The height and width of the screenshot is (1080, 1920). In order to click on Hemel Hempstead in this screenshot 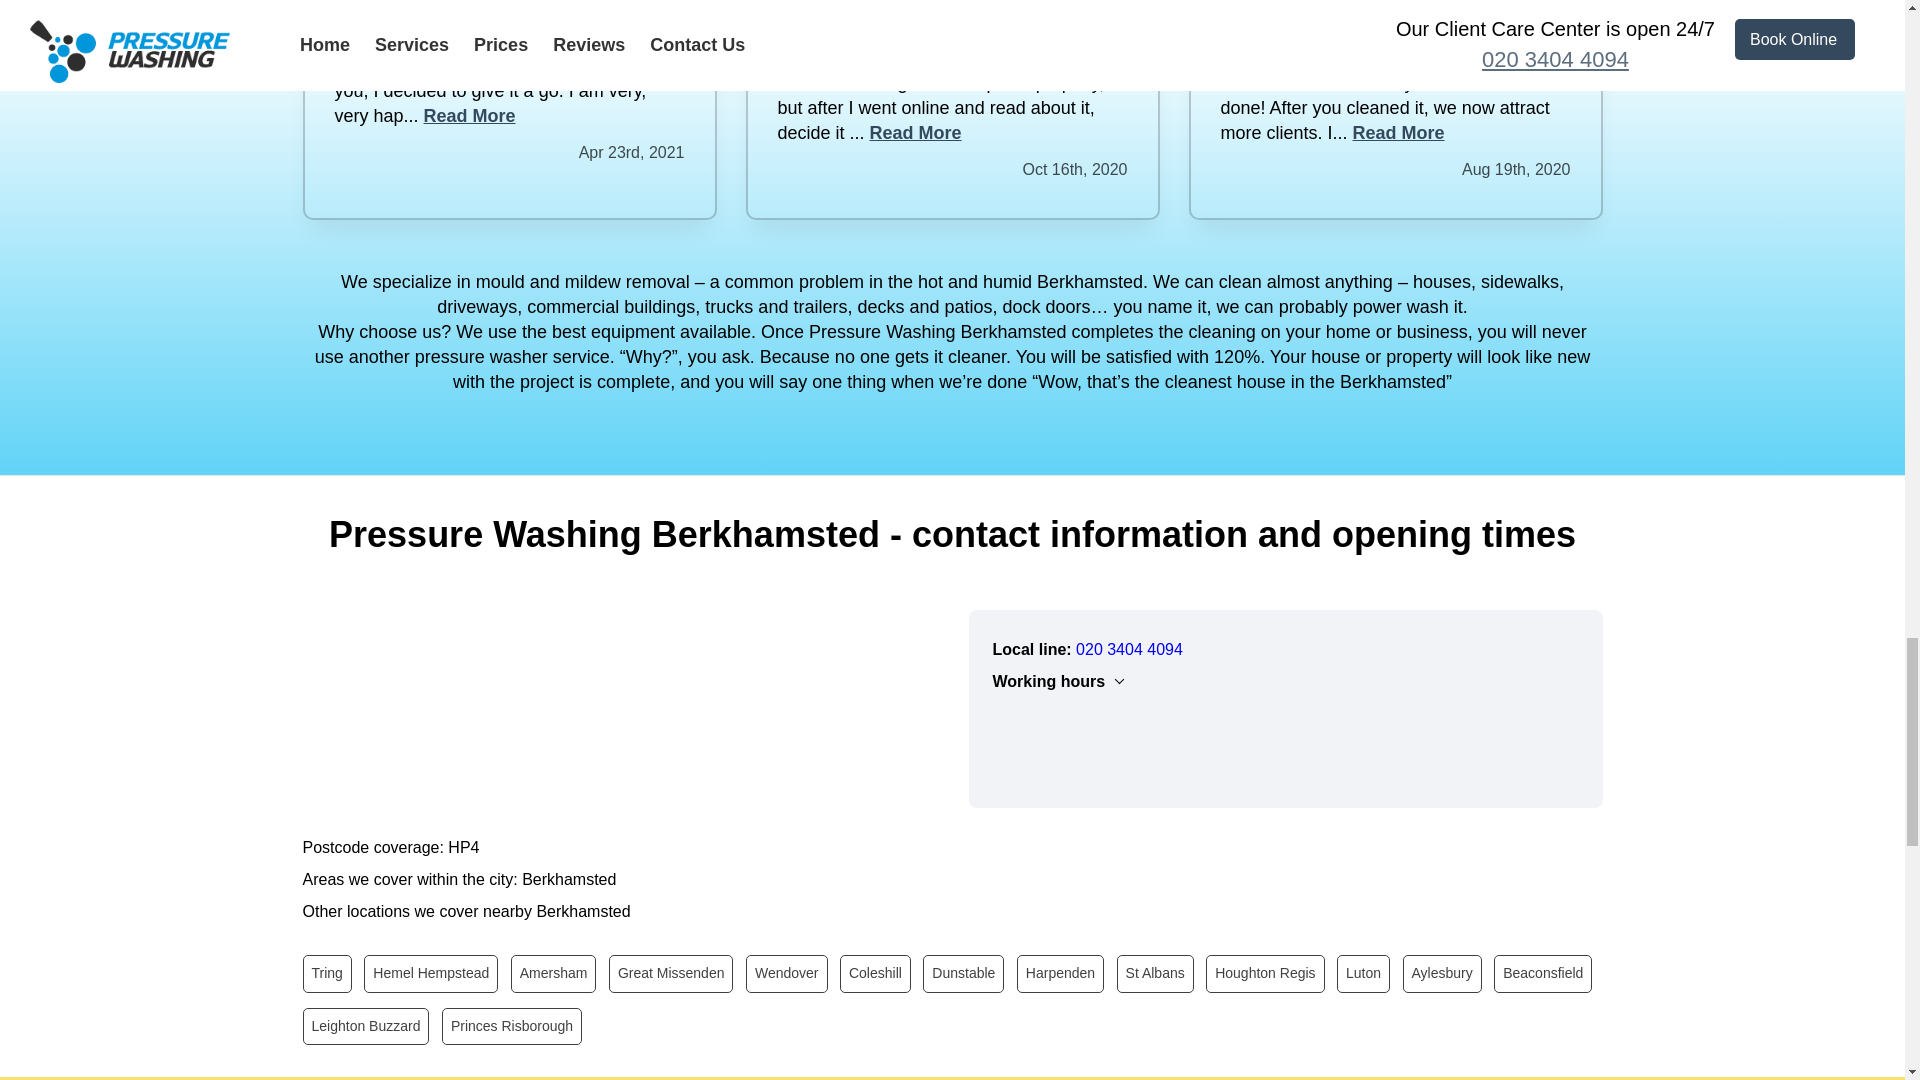, I will do `click(430, 973)`.